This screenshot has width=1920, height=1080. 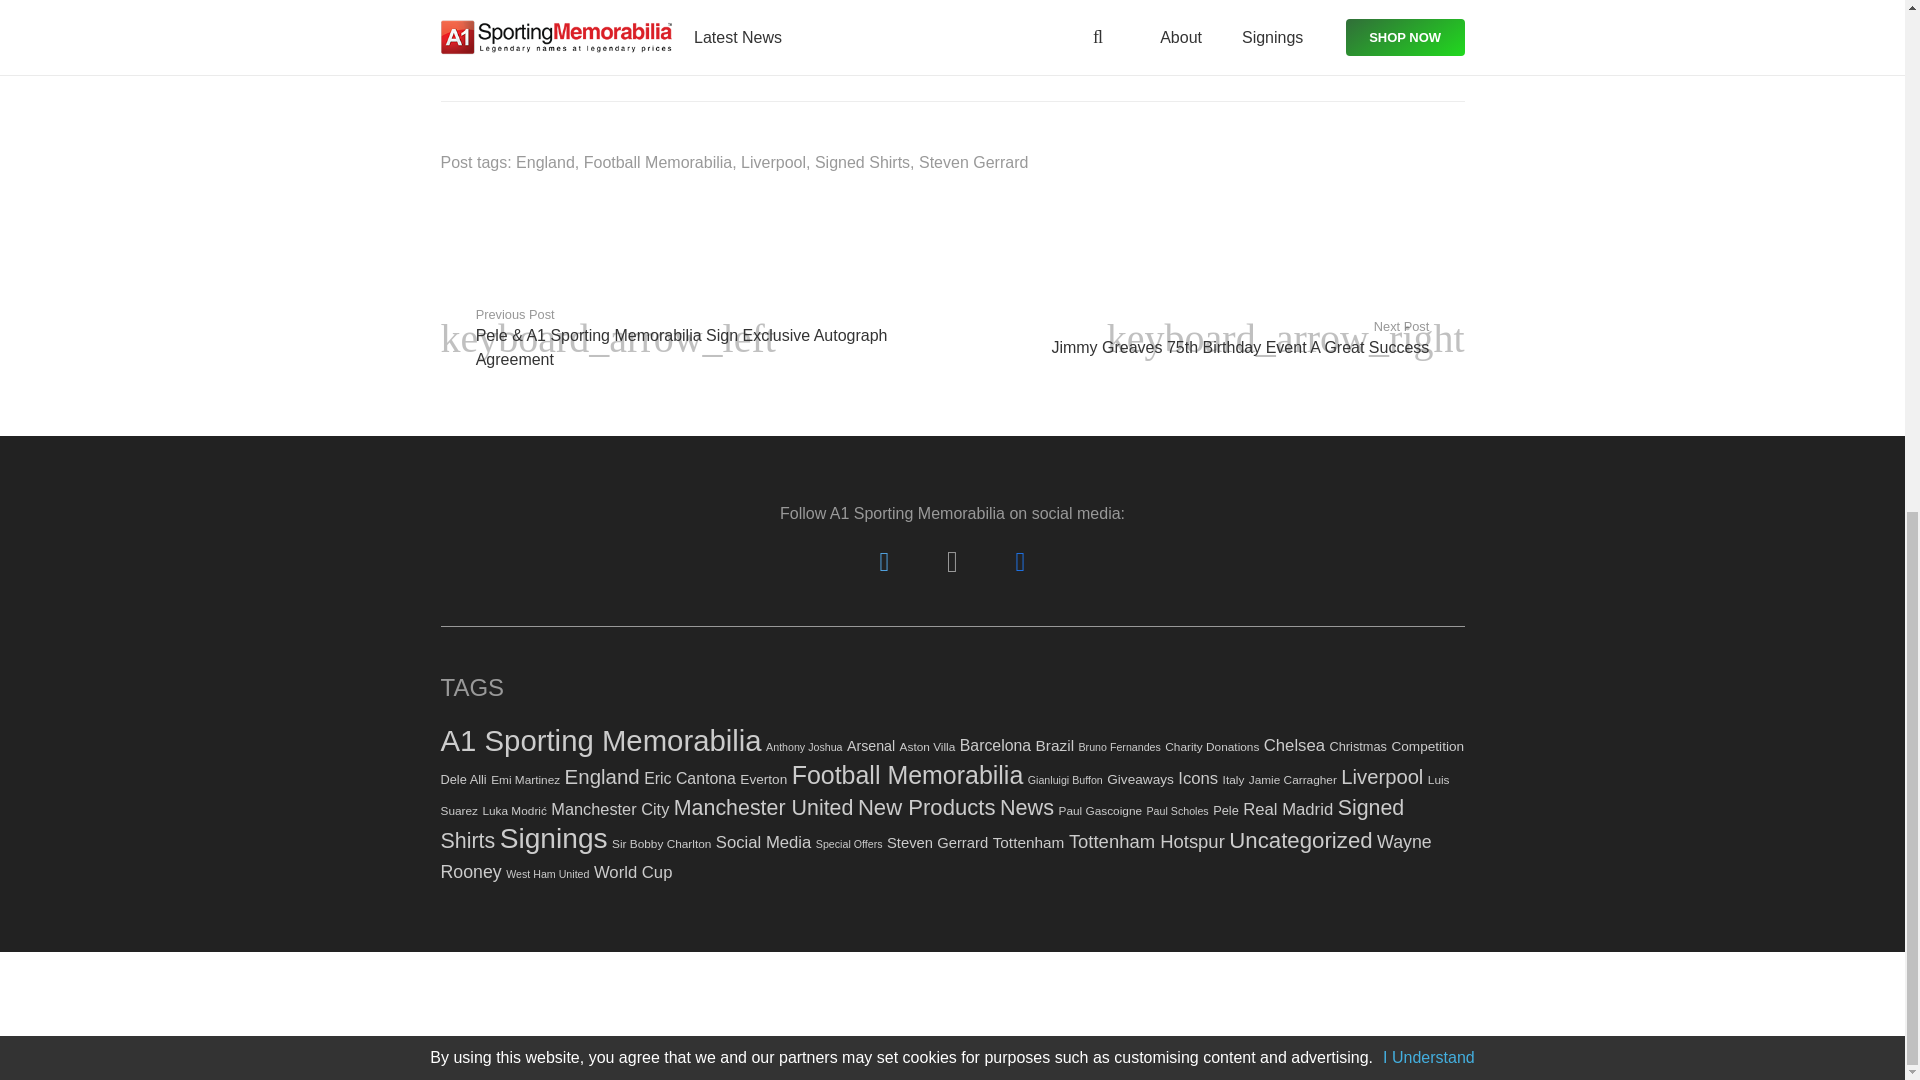 What do you see at coordinates (1426, 746) in the screenshot?
I see `Competition` at bounding box center [1426, 746].